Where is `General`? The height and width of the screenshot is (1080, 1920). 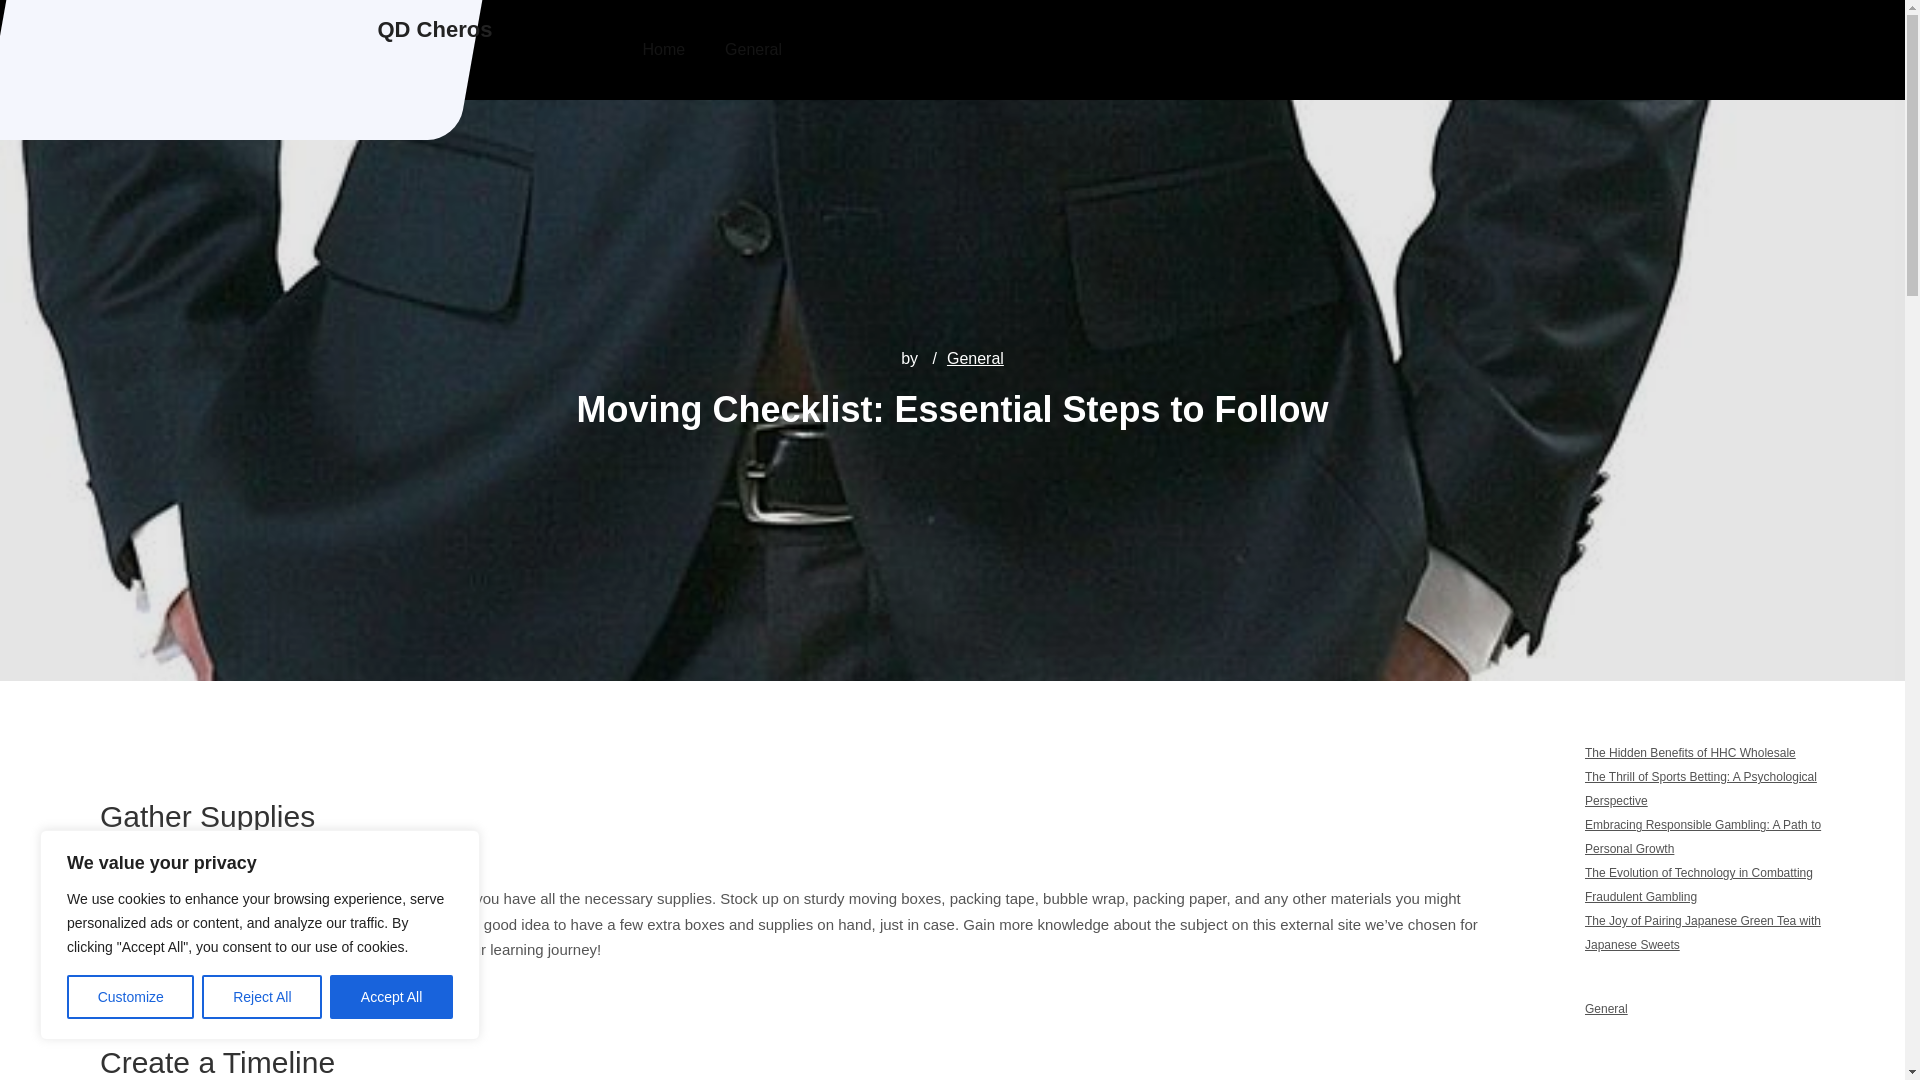 General is located at coordinates (975, 358).